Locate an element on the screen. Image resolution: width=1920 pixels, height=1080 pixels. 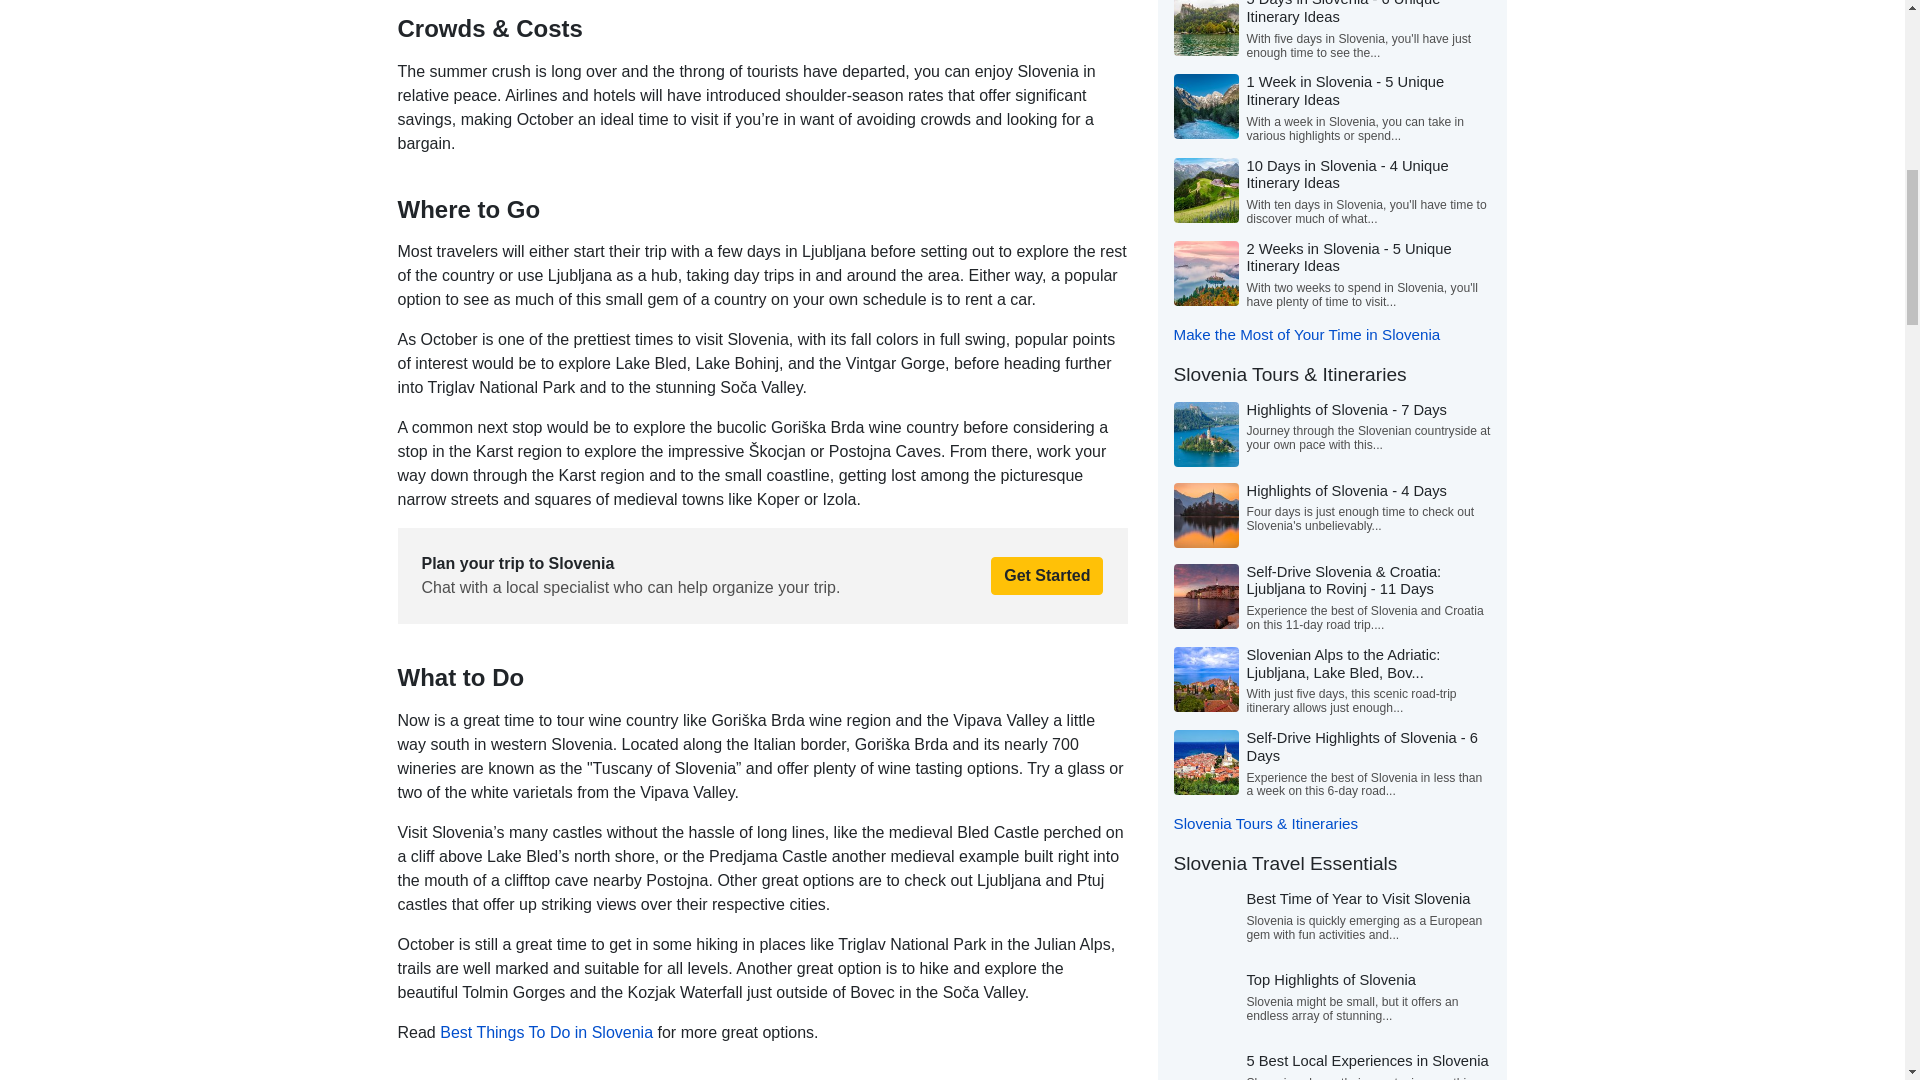
Self-Drive Highlights of Slovenia - 6 Days is located at coordinates (1362, 746).